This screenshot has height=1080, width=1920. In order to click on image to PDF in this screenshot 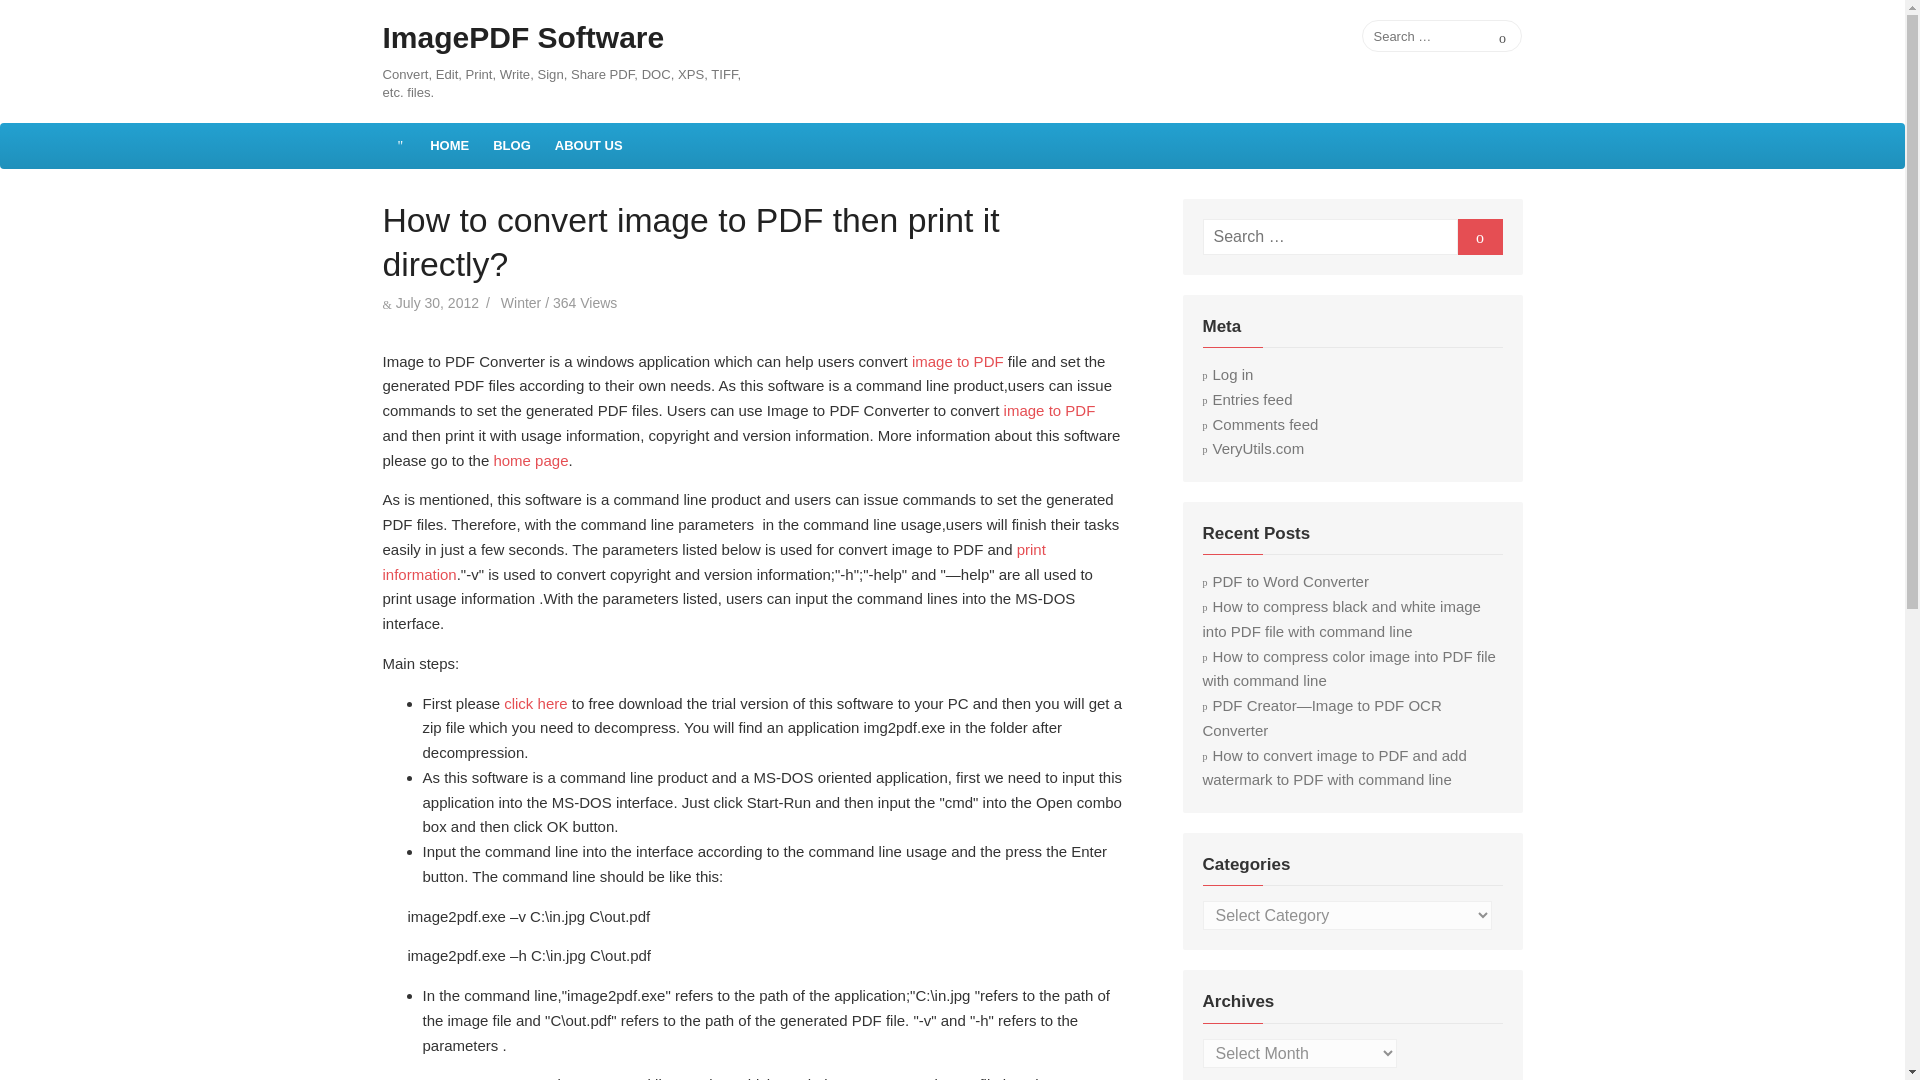, I will do `click(1050, 410)`.